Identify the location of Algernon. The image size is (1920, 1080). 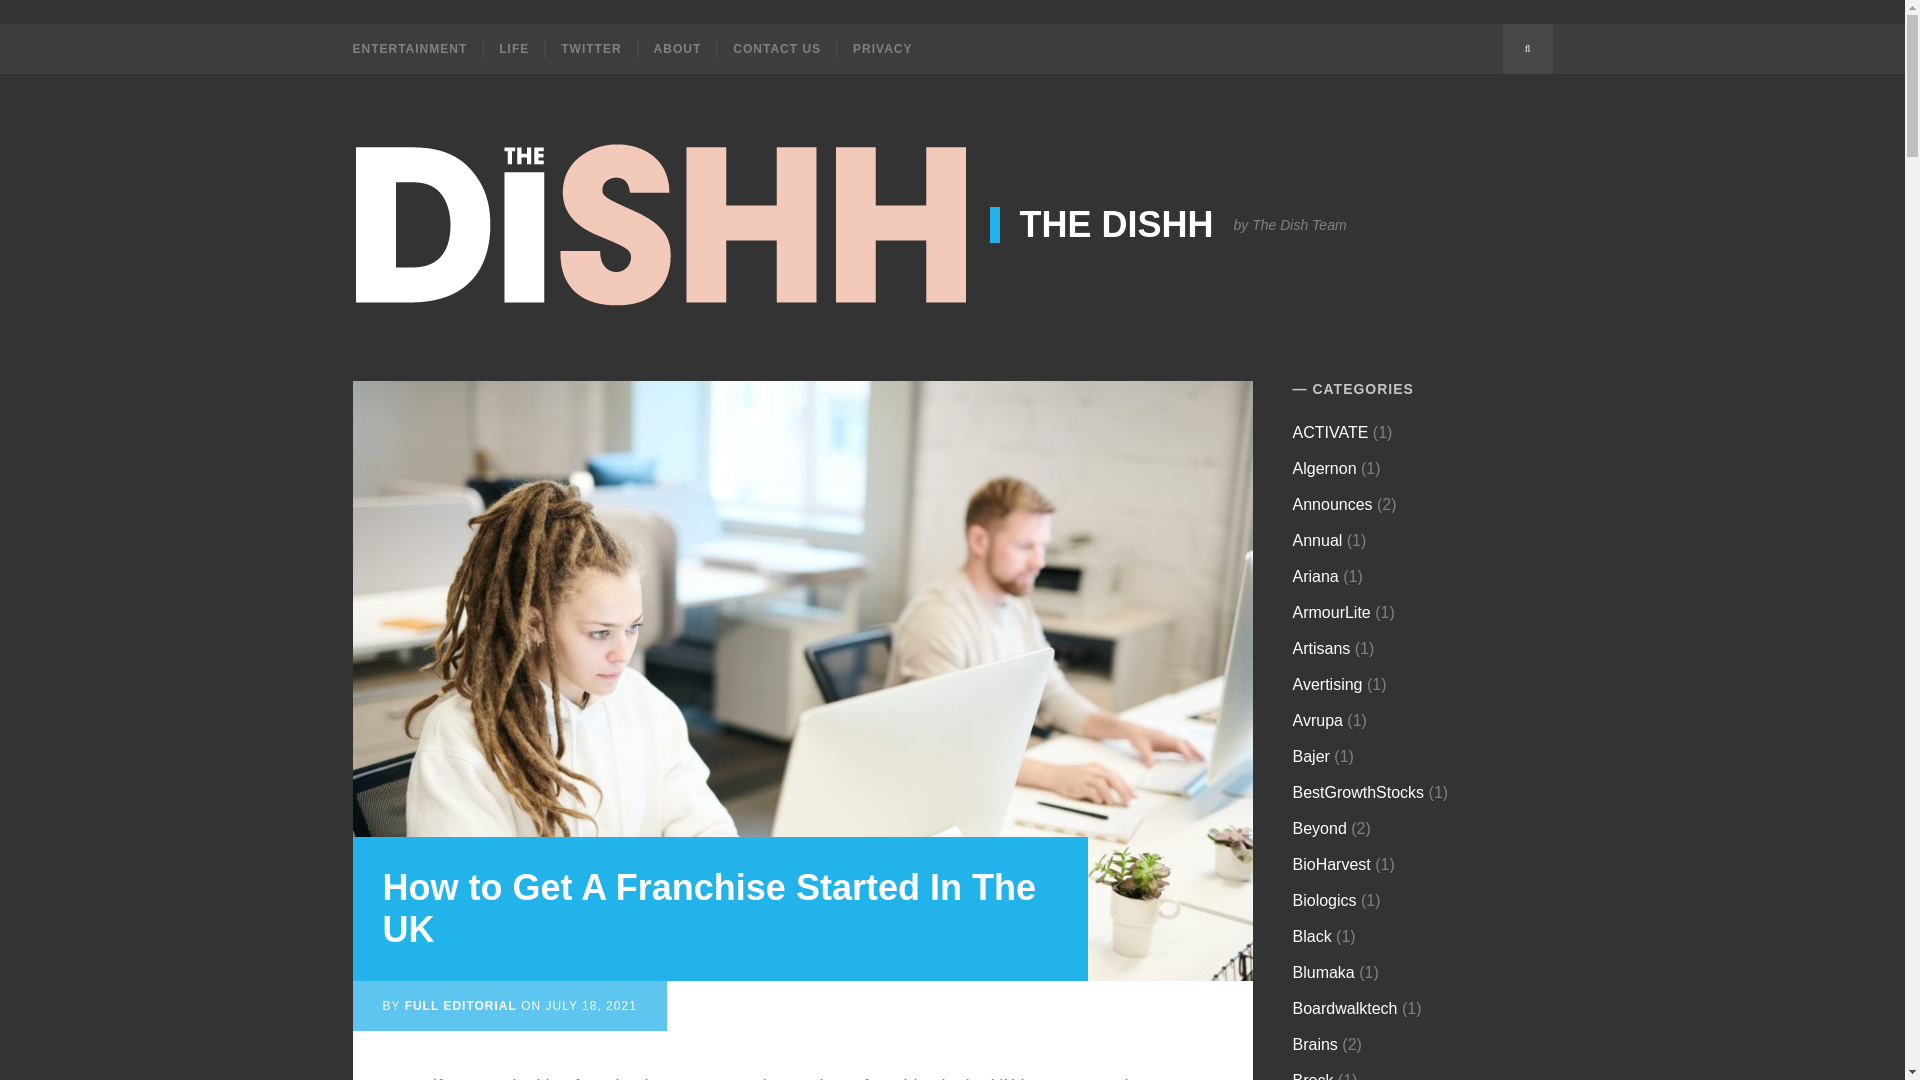
(1324, 468).